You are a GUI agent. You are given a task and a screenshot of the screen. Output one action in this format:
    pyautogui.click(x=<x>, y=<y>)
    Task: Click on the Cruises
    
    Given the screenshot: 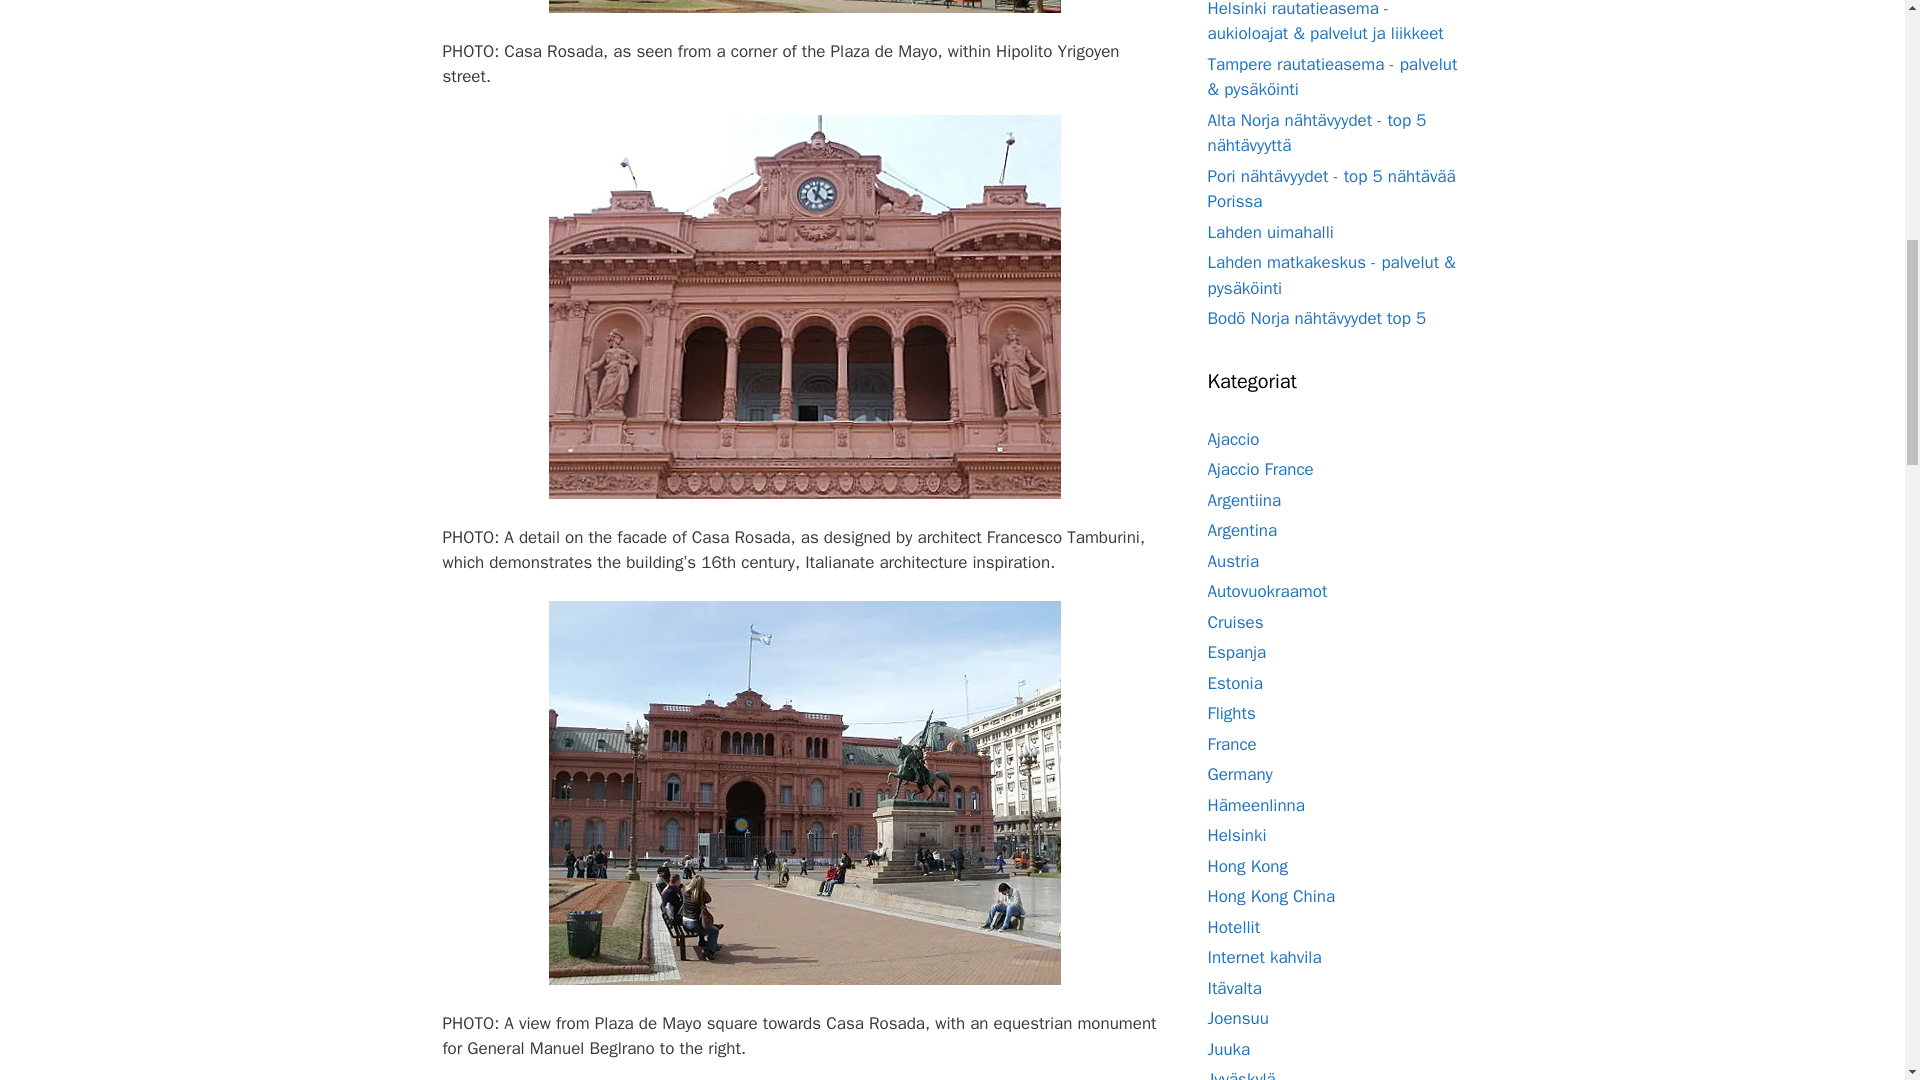 What is the action you would take?
    pyautogui.click(x=1235, y=622)
    